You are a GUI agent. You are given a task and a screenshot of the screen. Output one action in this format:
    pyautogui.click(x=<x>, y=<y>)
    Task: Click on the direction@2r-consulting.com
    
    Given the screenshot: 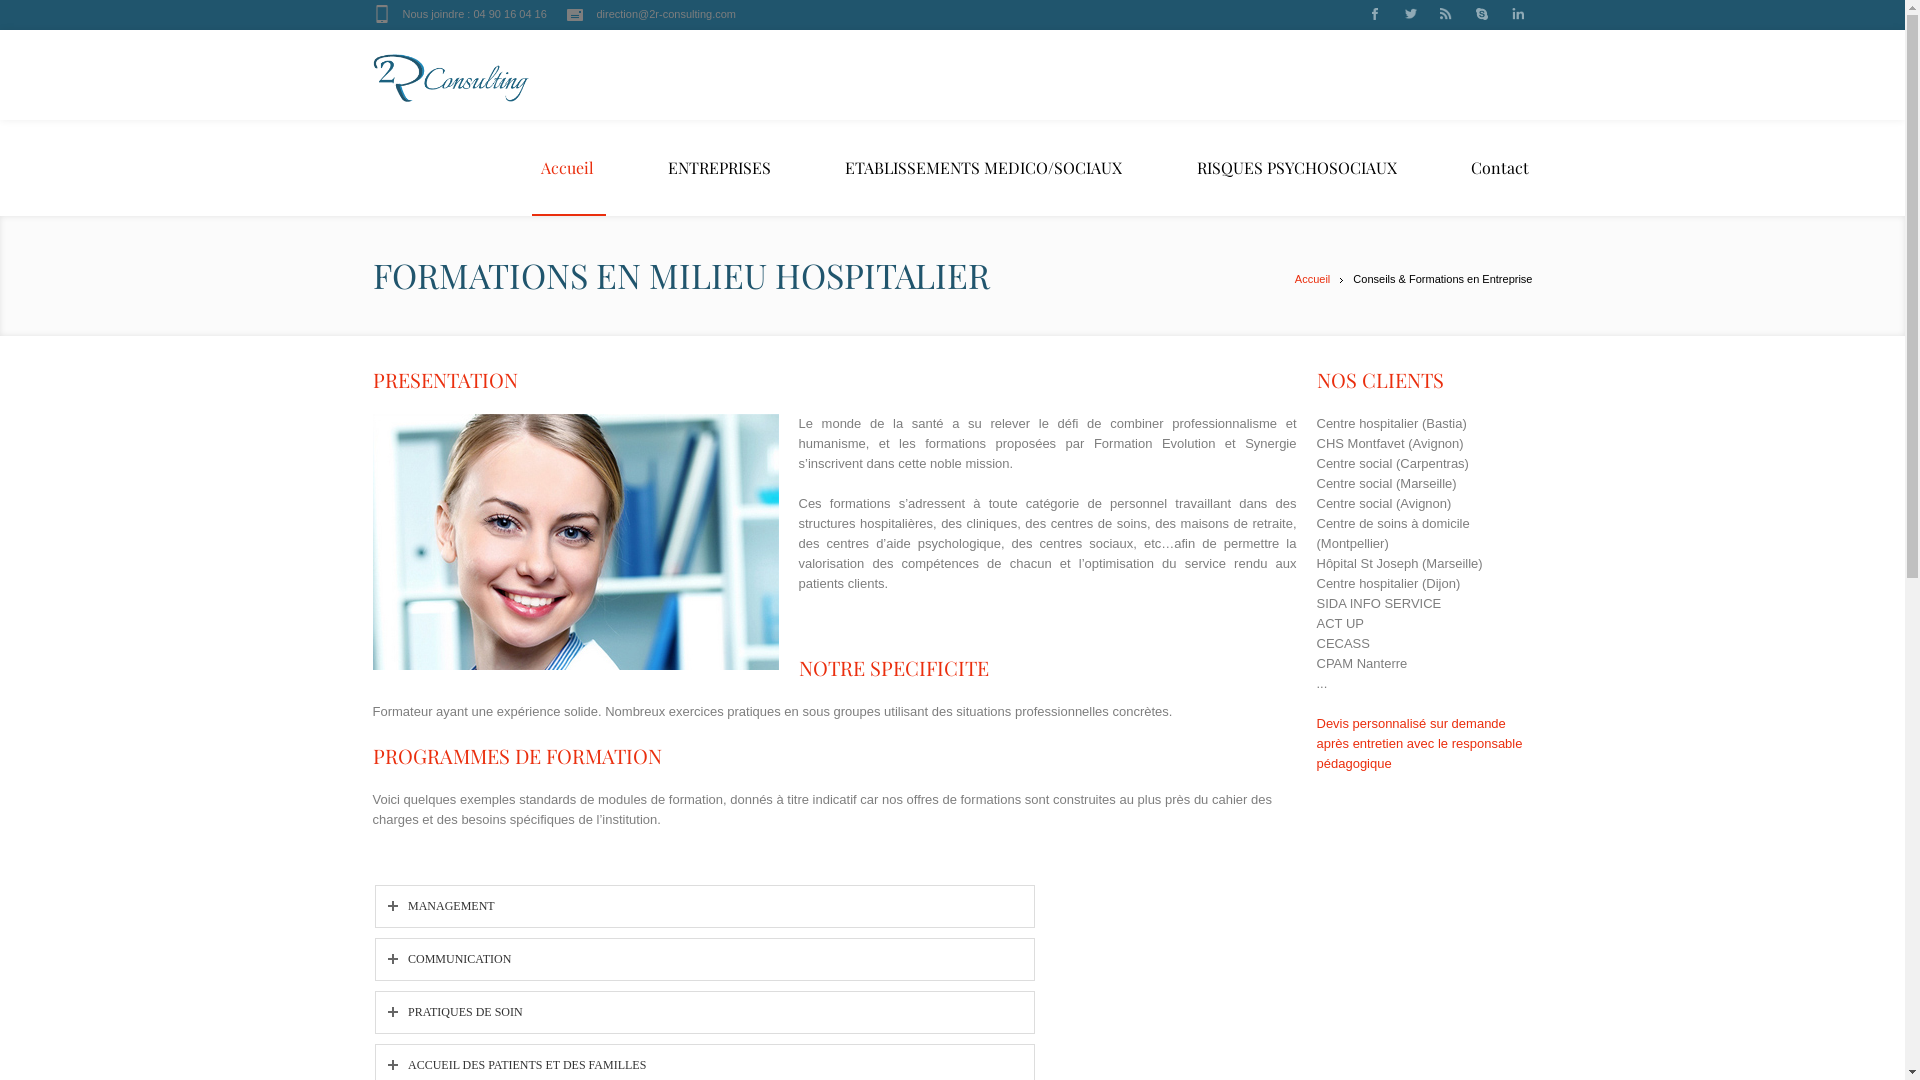 What is the action you would take?
    pyautogui.click(x=666, y=14)
    